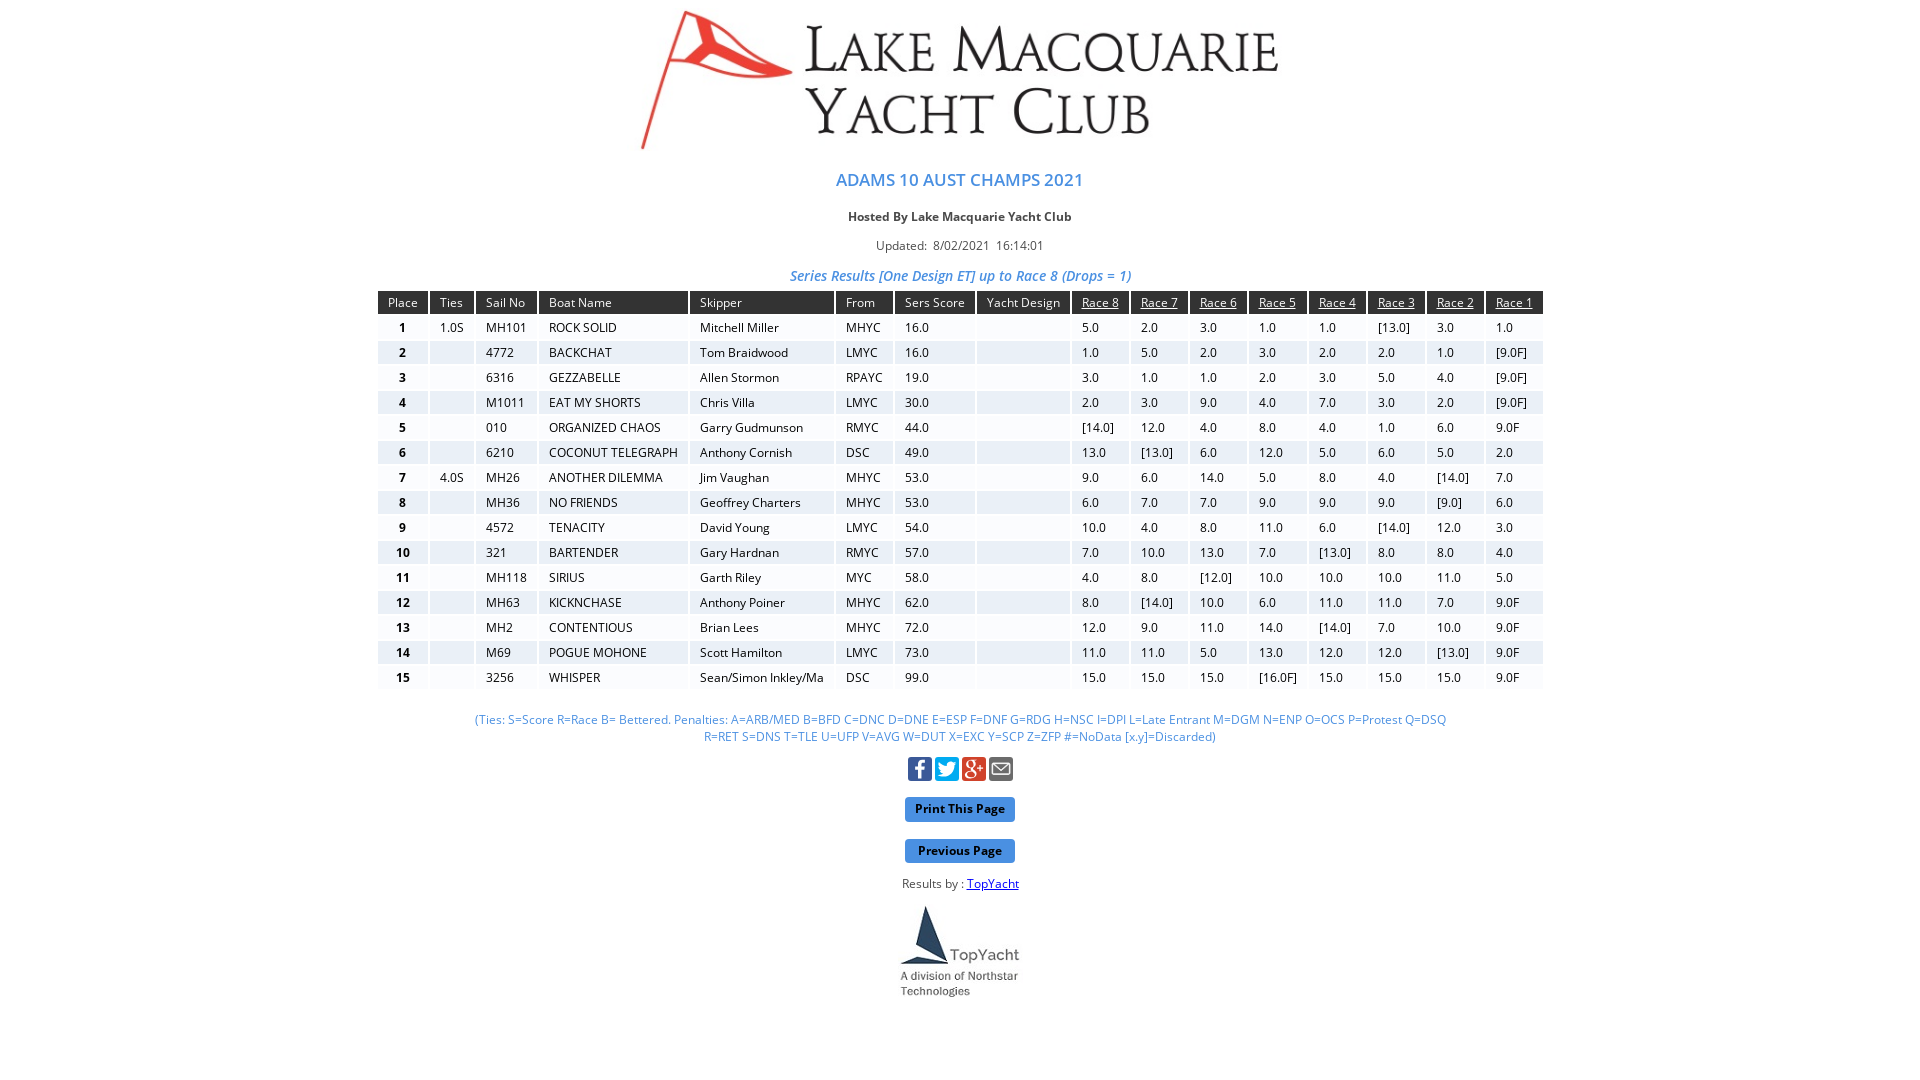  Describe the element at coordinates (1336, 302) in the screenshot. I see `Race 4` at that location.